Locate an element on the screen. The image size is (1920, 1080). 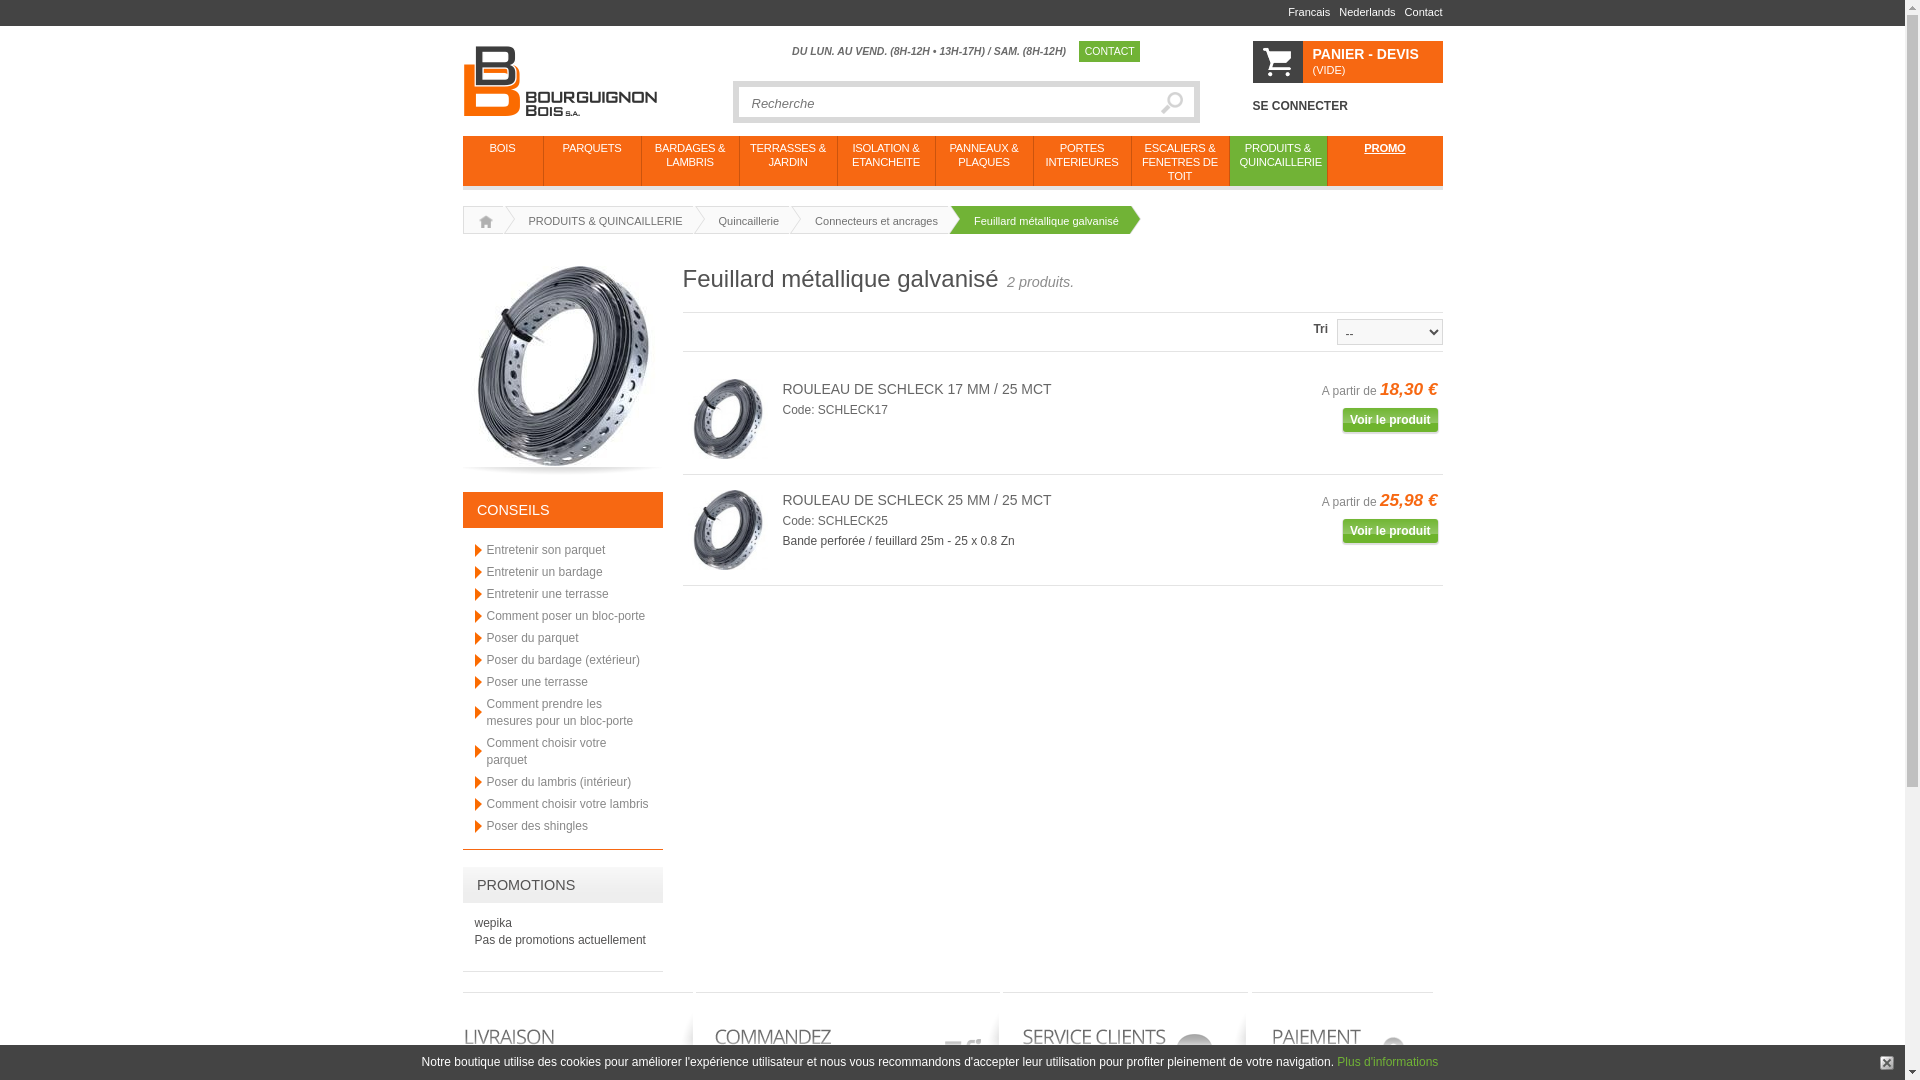
PROMOTIONS is located at coordinates (526, 885).